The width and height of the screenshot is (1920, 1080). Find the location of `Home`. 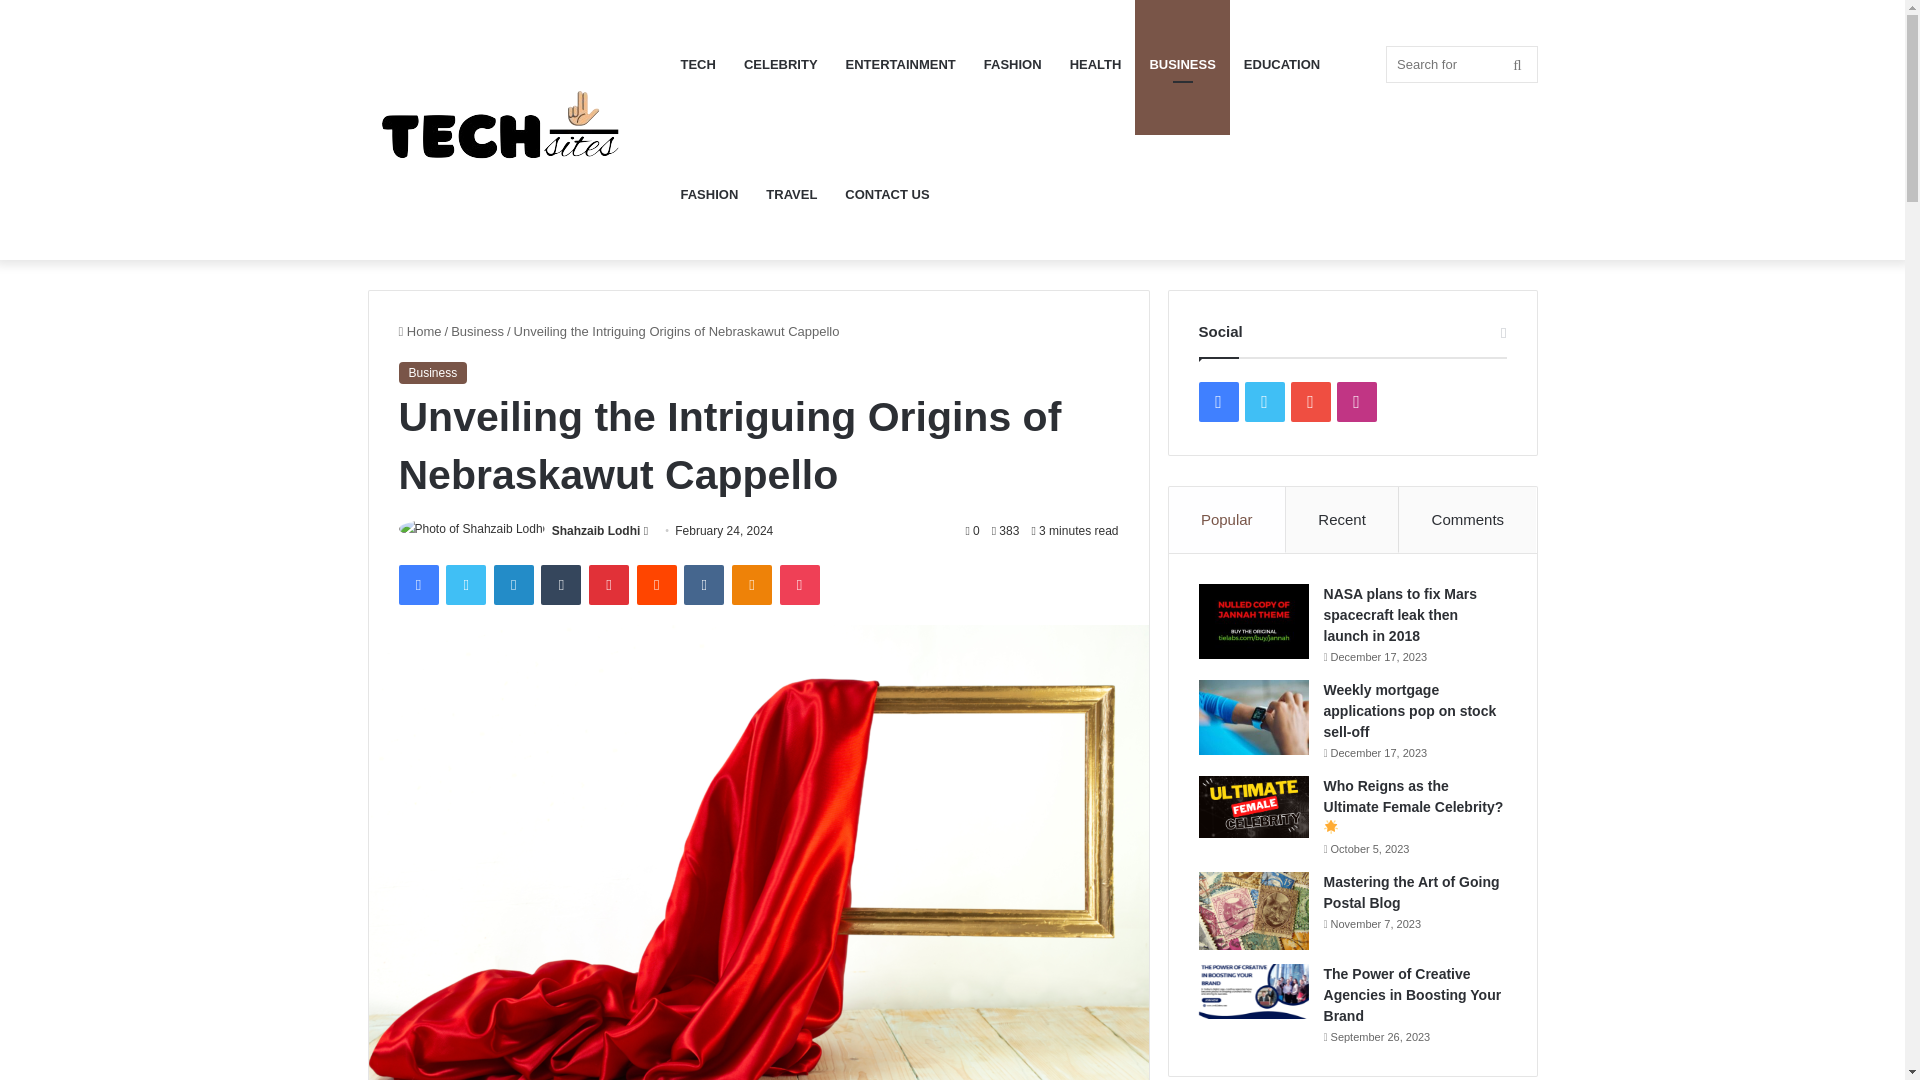

Home is located at coordinates (419, 332).